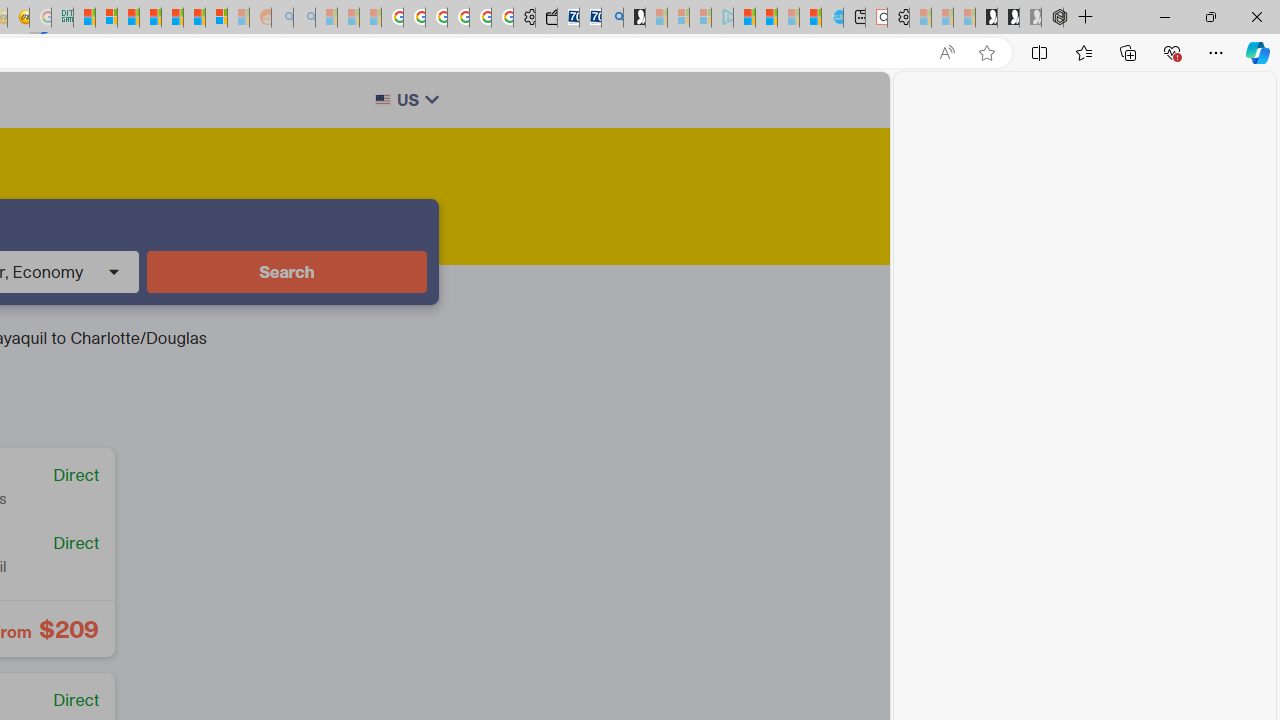  What do you see at coordinates (62, 18) in the screenshot?
I see `DITOGAMES AG Imprint` at bounding box center [62, 18].